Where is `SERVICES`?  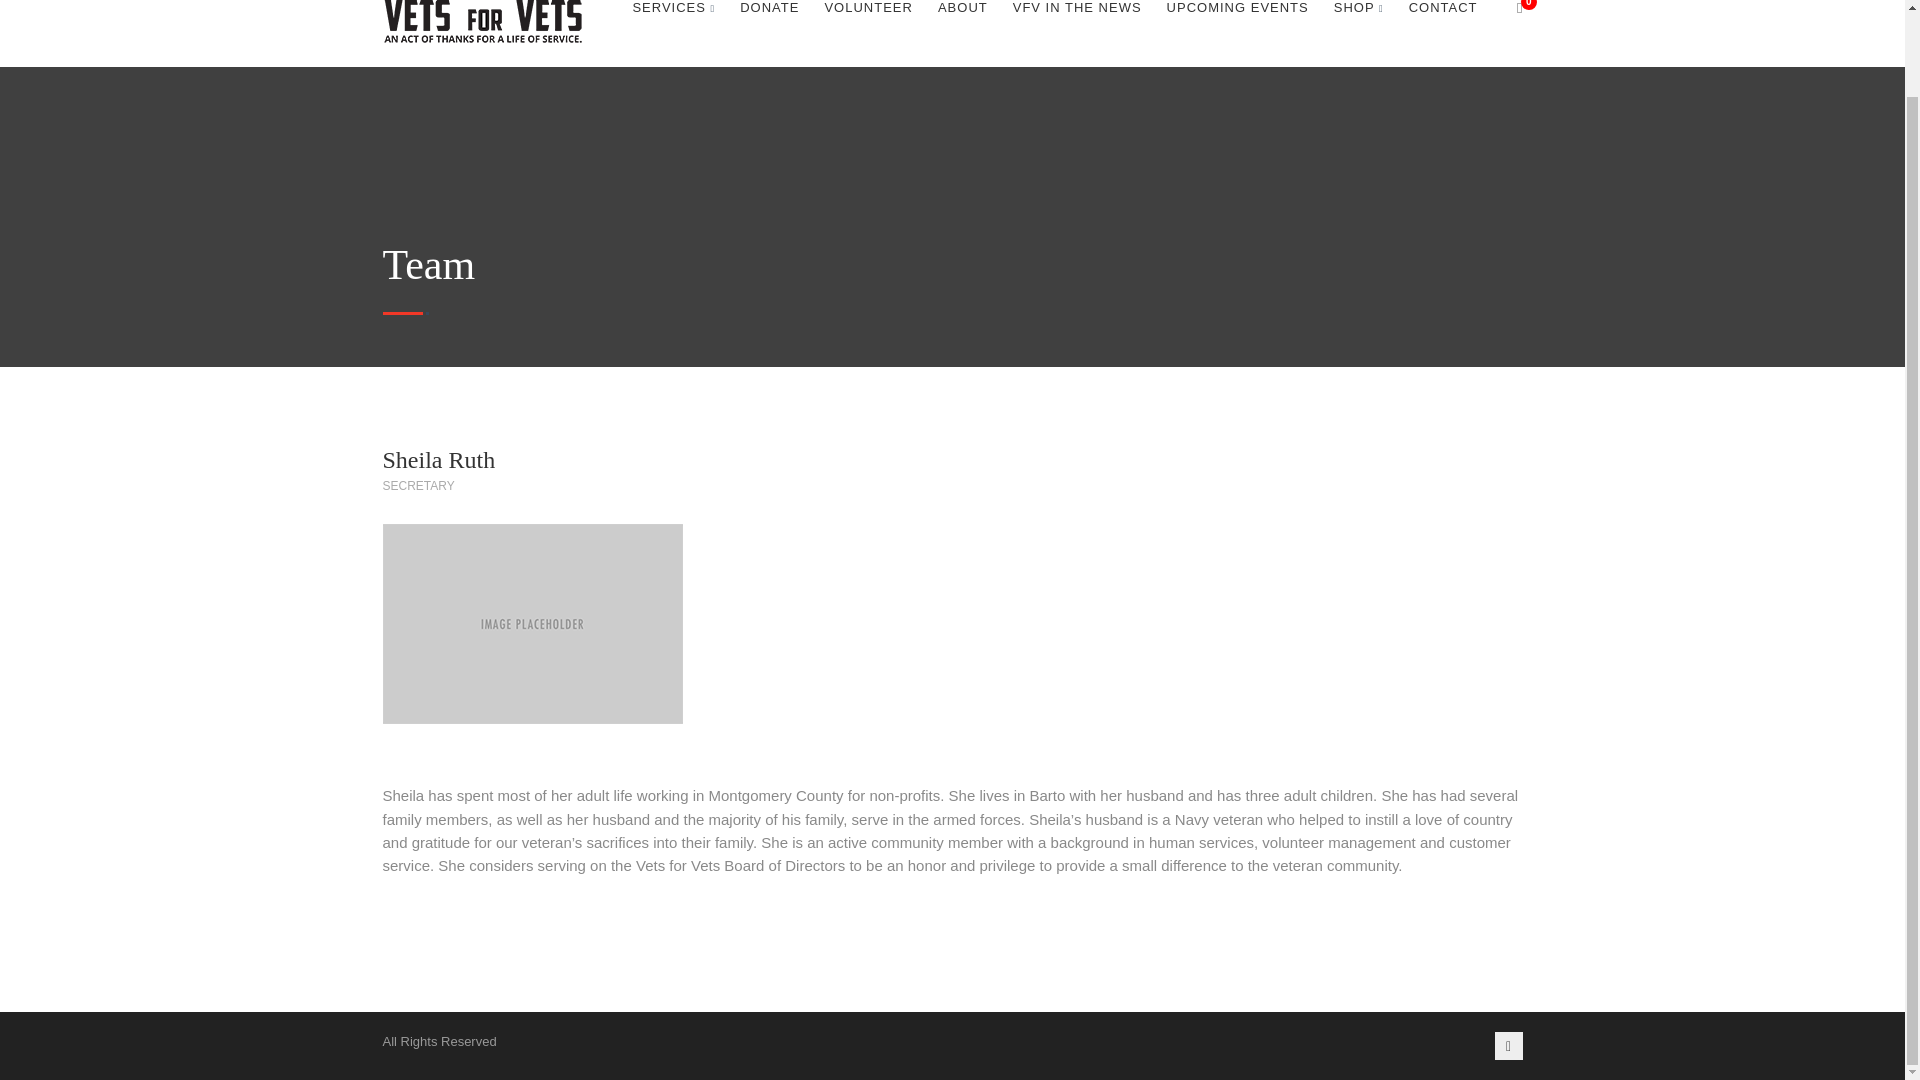 SERVICES is located at coordinates (672, 16).